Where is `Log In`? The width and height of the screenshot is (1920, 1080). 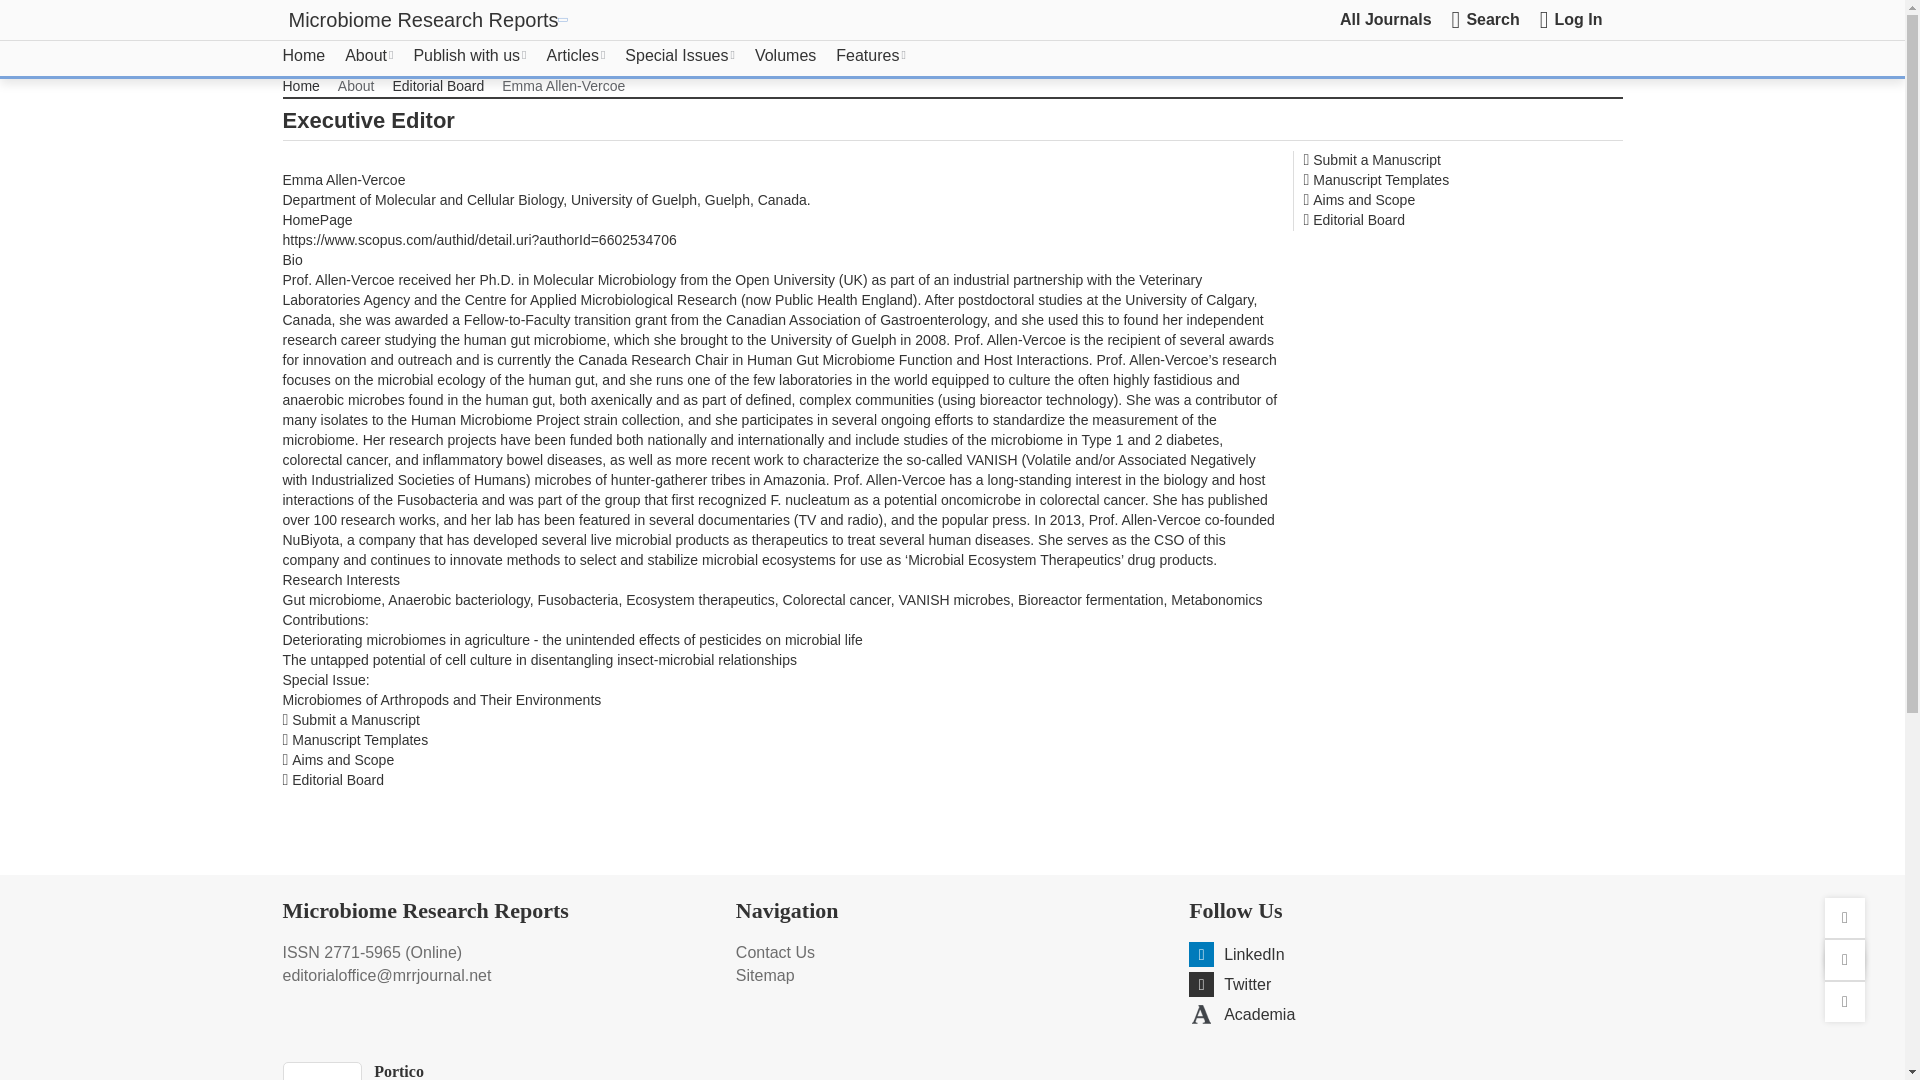
Log In is located at coordinates (1571, 20).